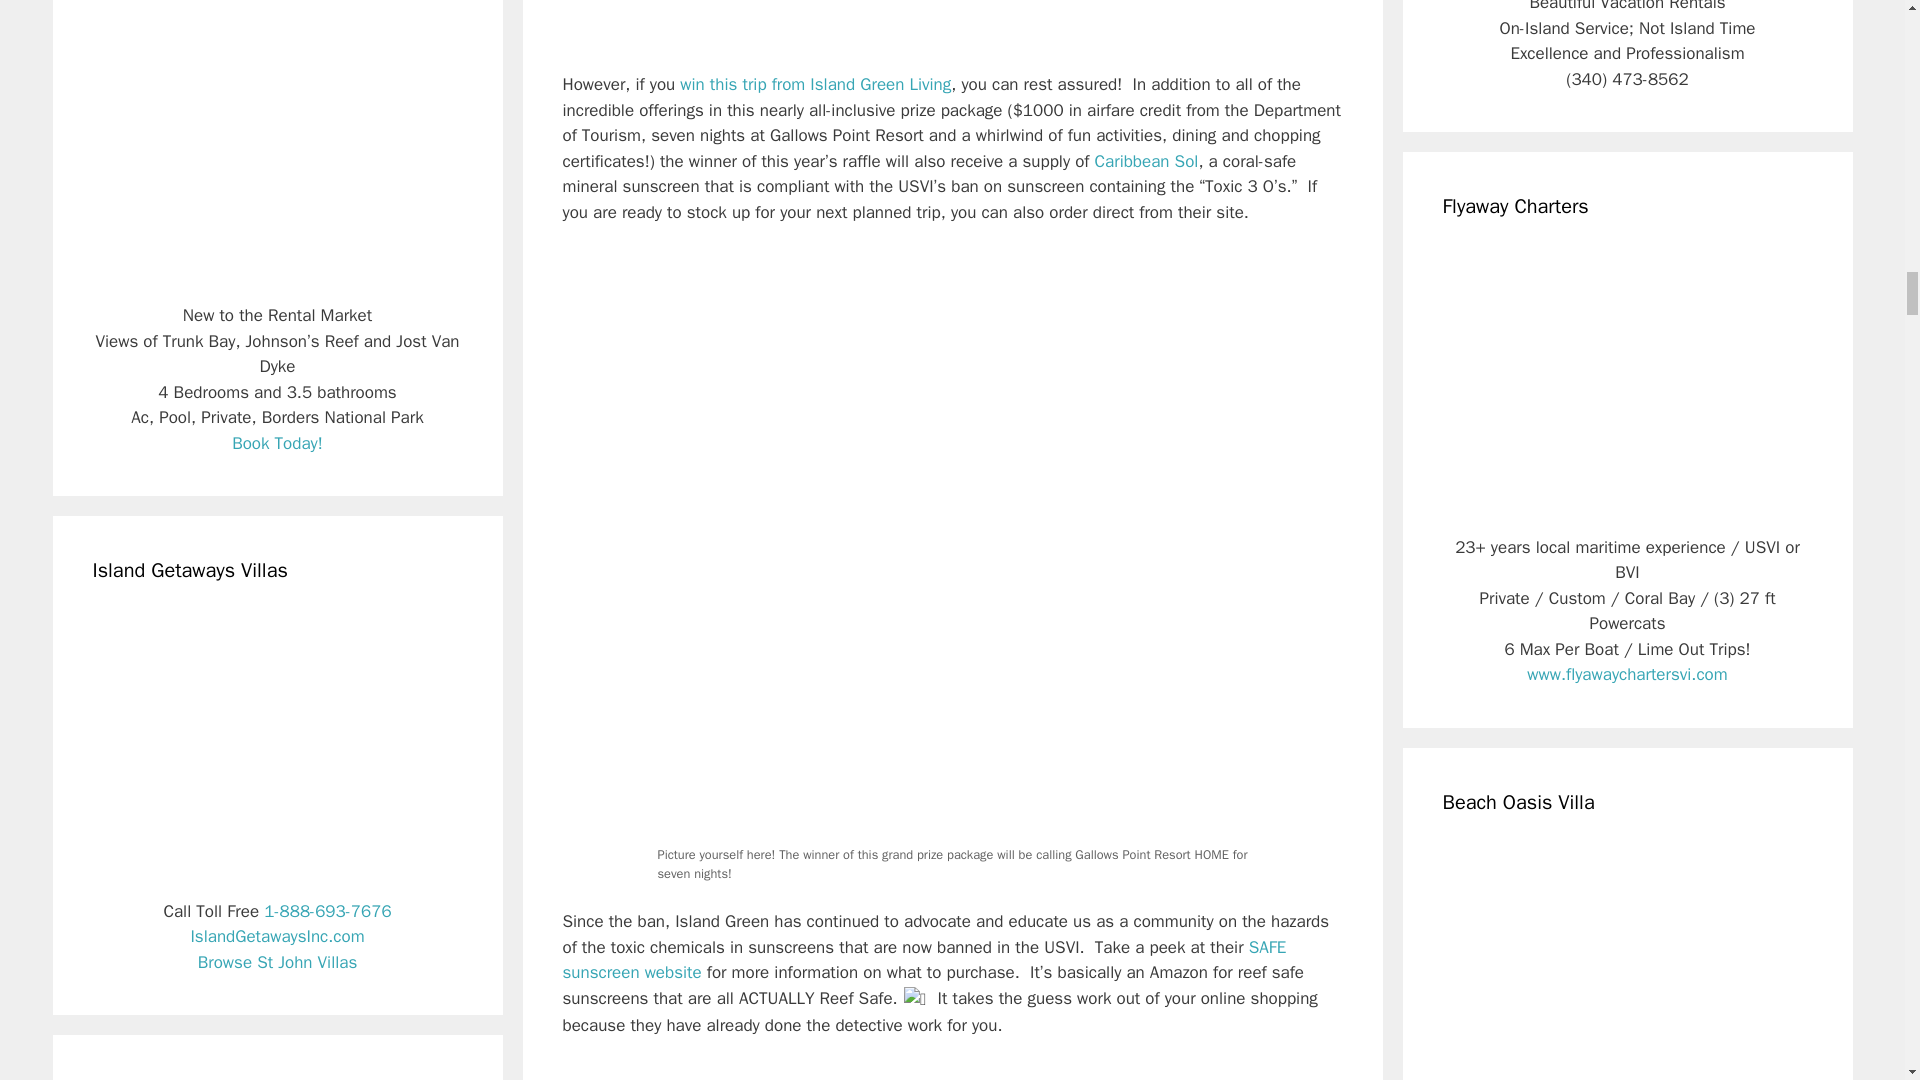 Image resolution: width=1920 pixels, height=1080 pixels. Describe the element at coordinates (1146, 161) in the screenshot. I see `Caribbean Sol` at that location.